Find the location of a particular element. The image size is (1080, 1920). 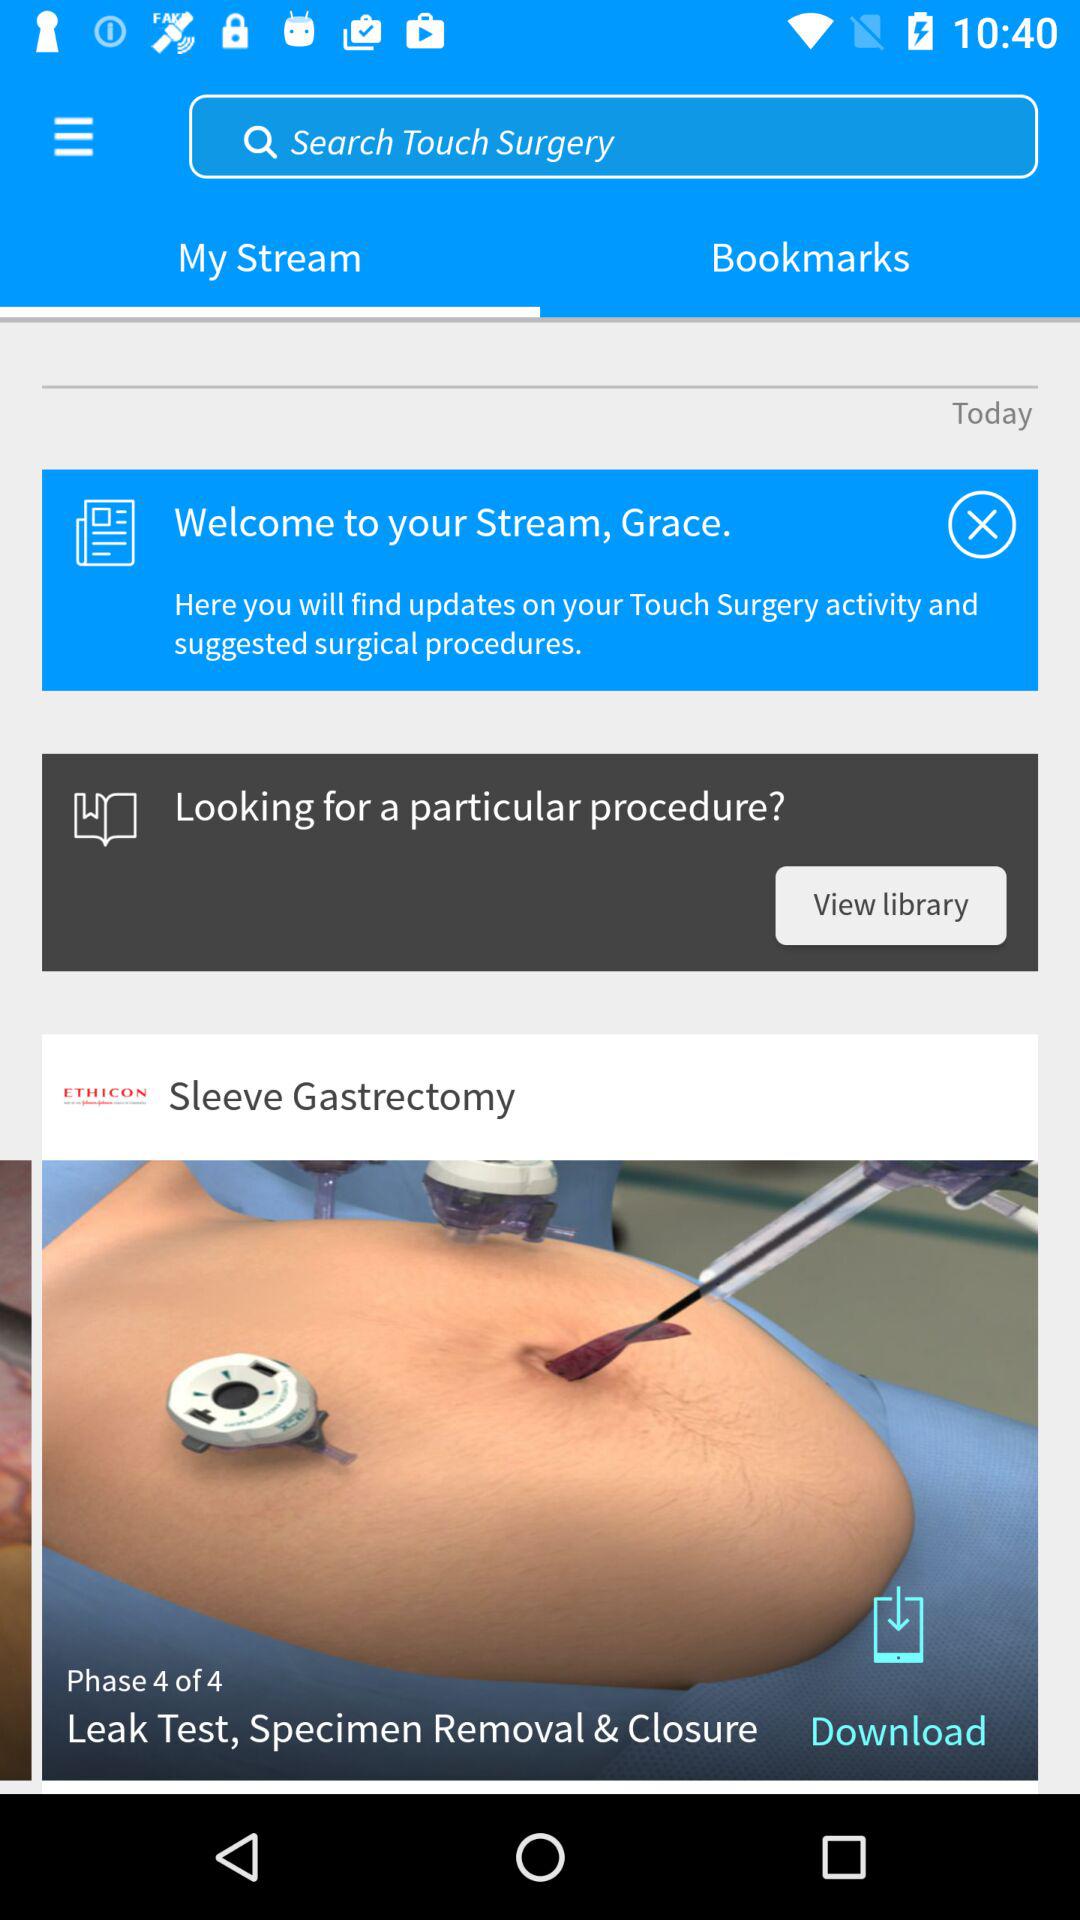

select search bar is located at coordinates (614, 135).